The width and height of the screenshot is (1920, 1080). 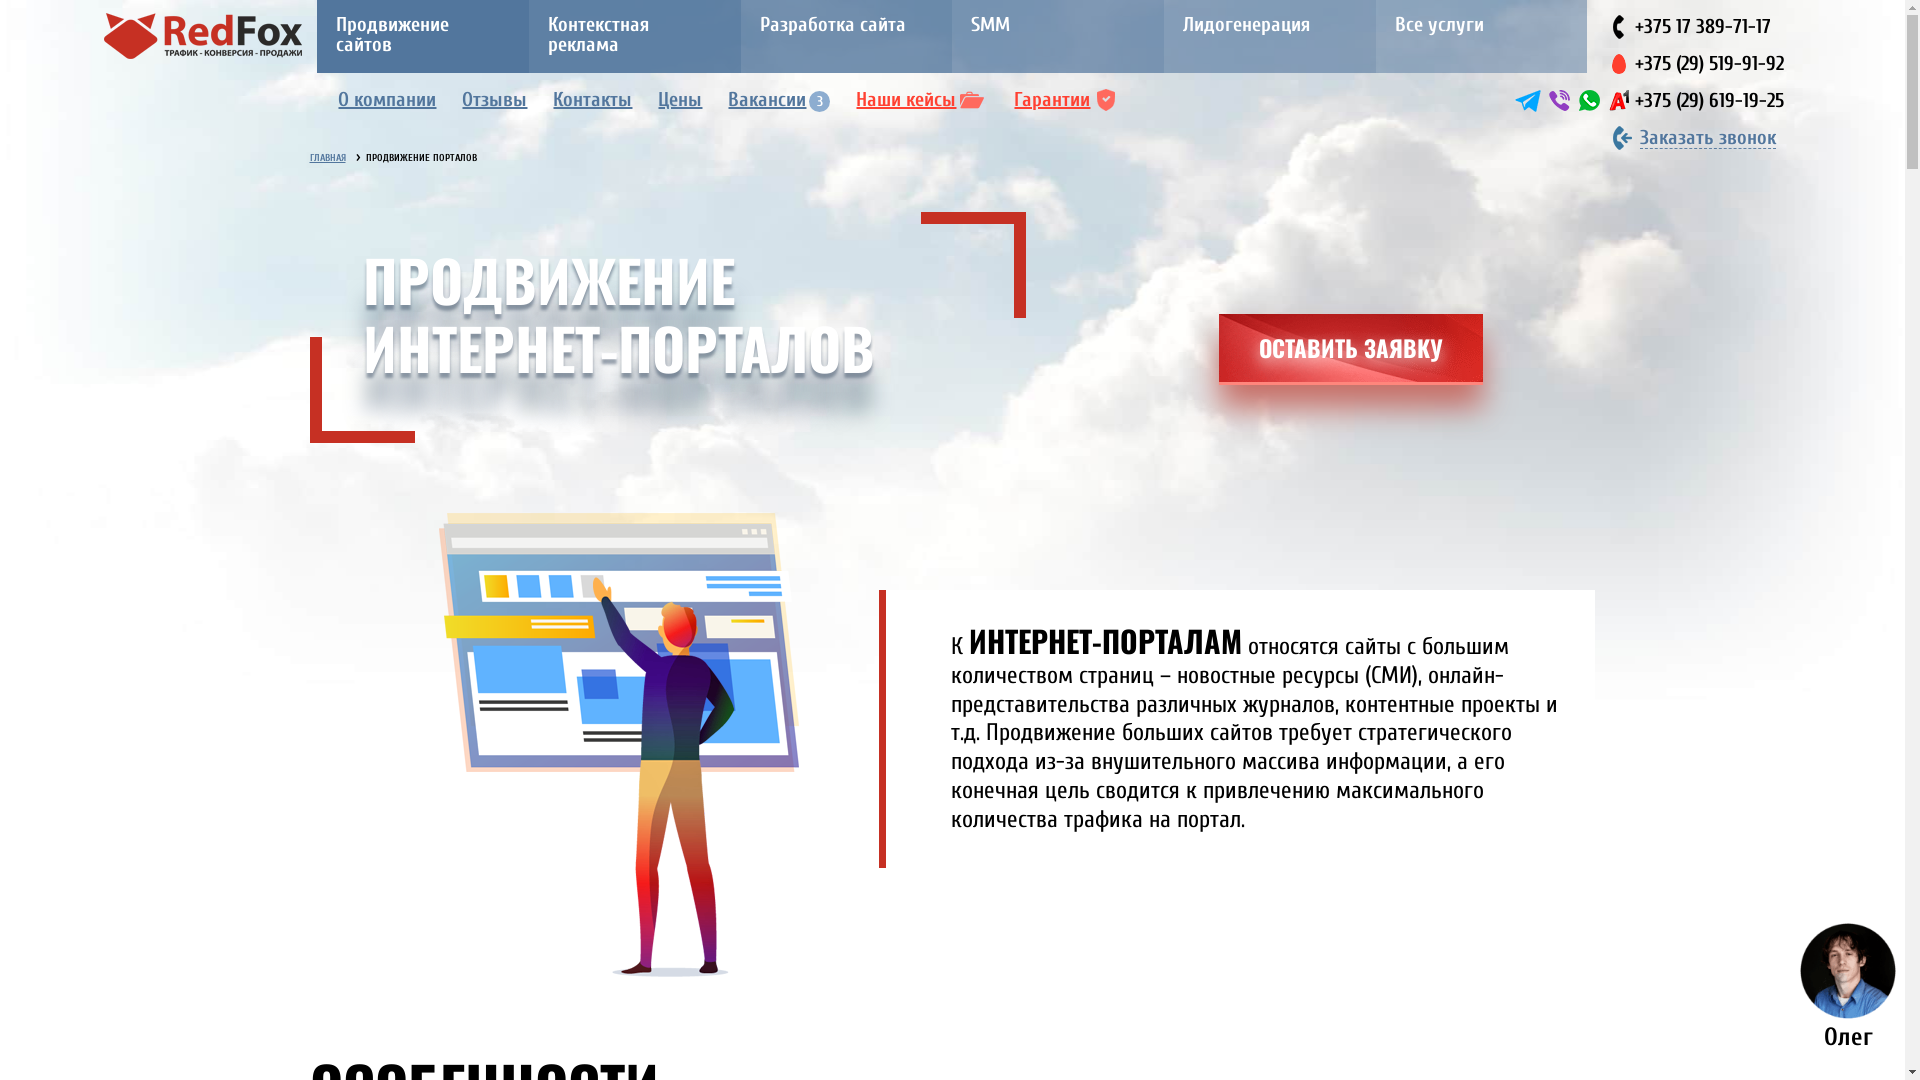 What do you see at coordinates (1058, 36) in the screenshot?
I see `SMM` at bounding box center [1058, 36].